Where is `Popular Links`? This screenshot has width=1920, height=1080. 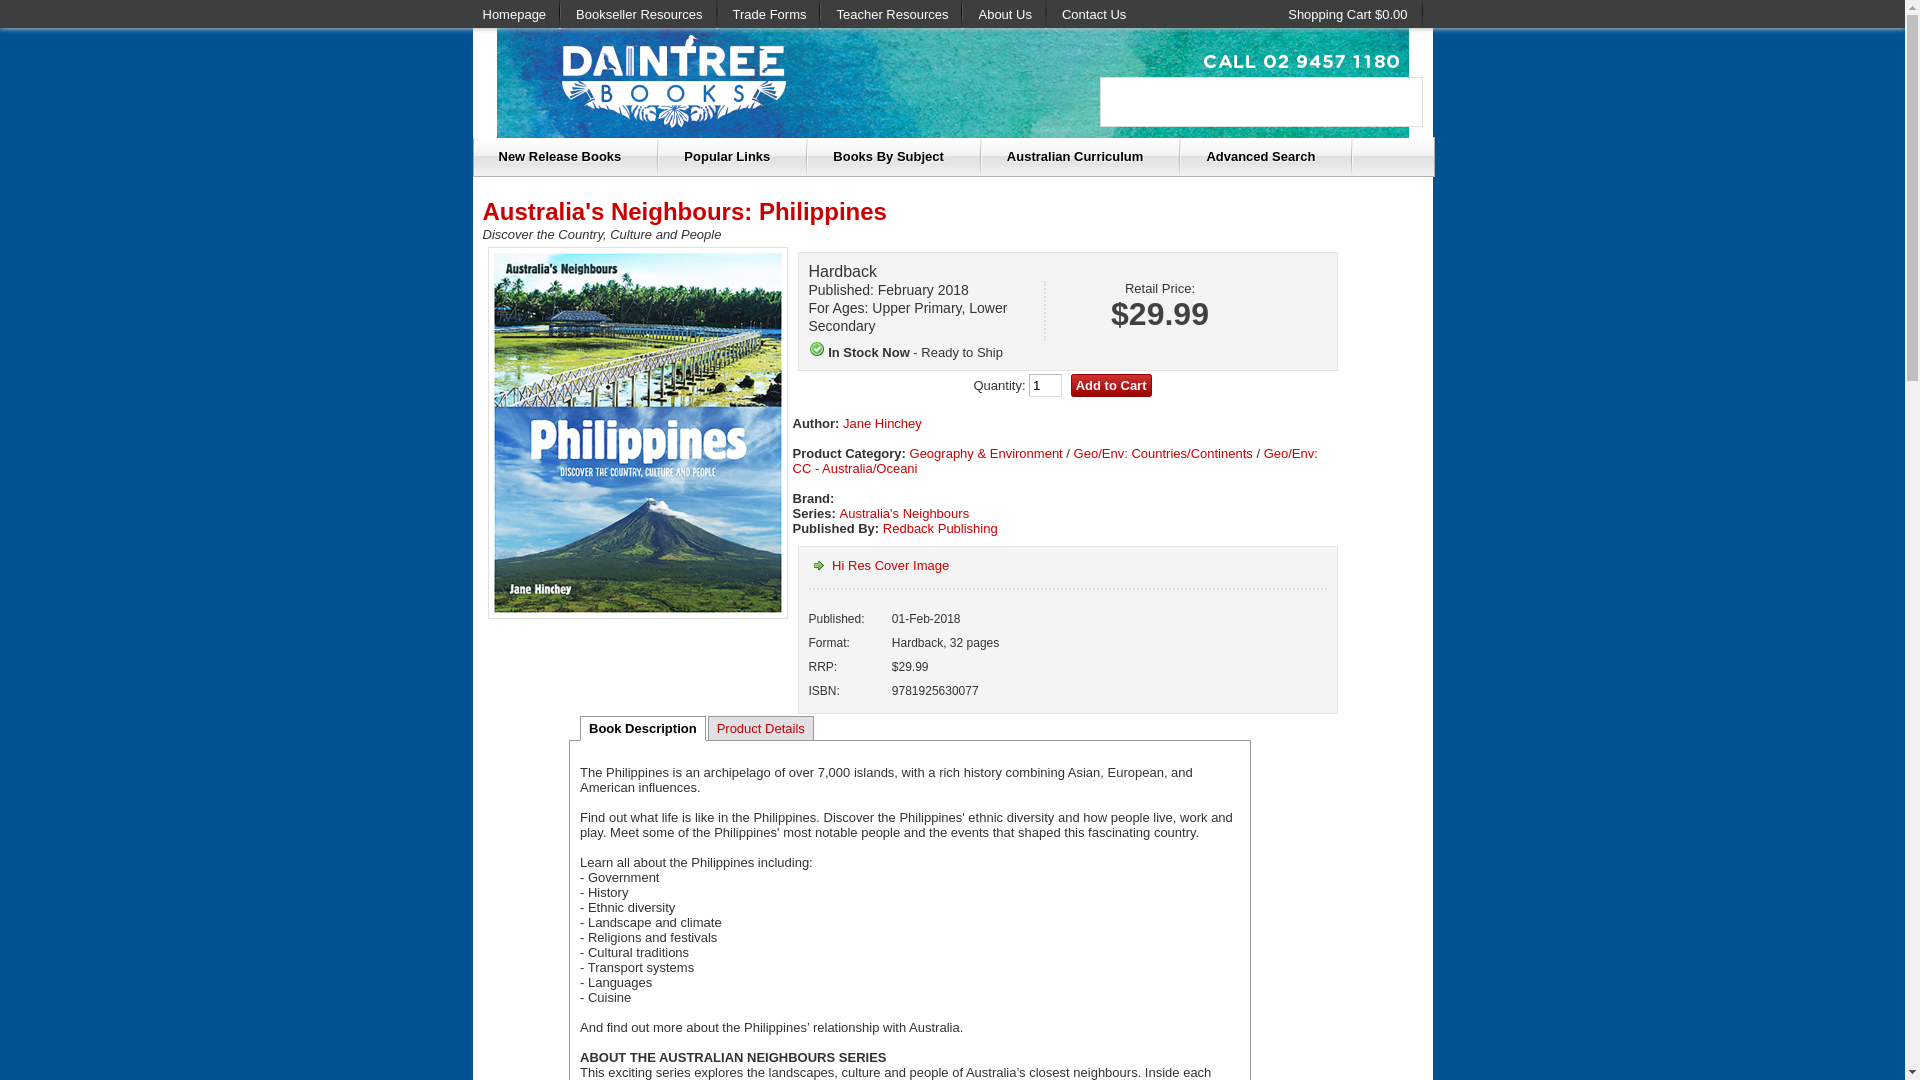 Popular Links is located at coordinates (734, 157).